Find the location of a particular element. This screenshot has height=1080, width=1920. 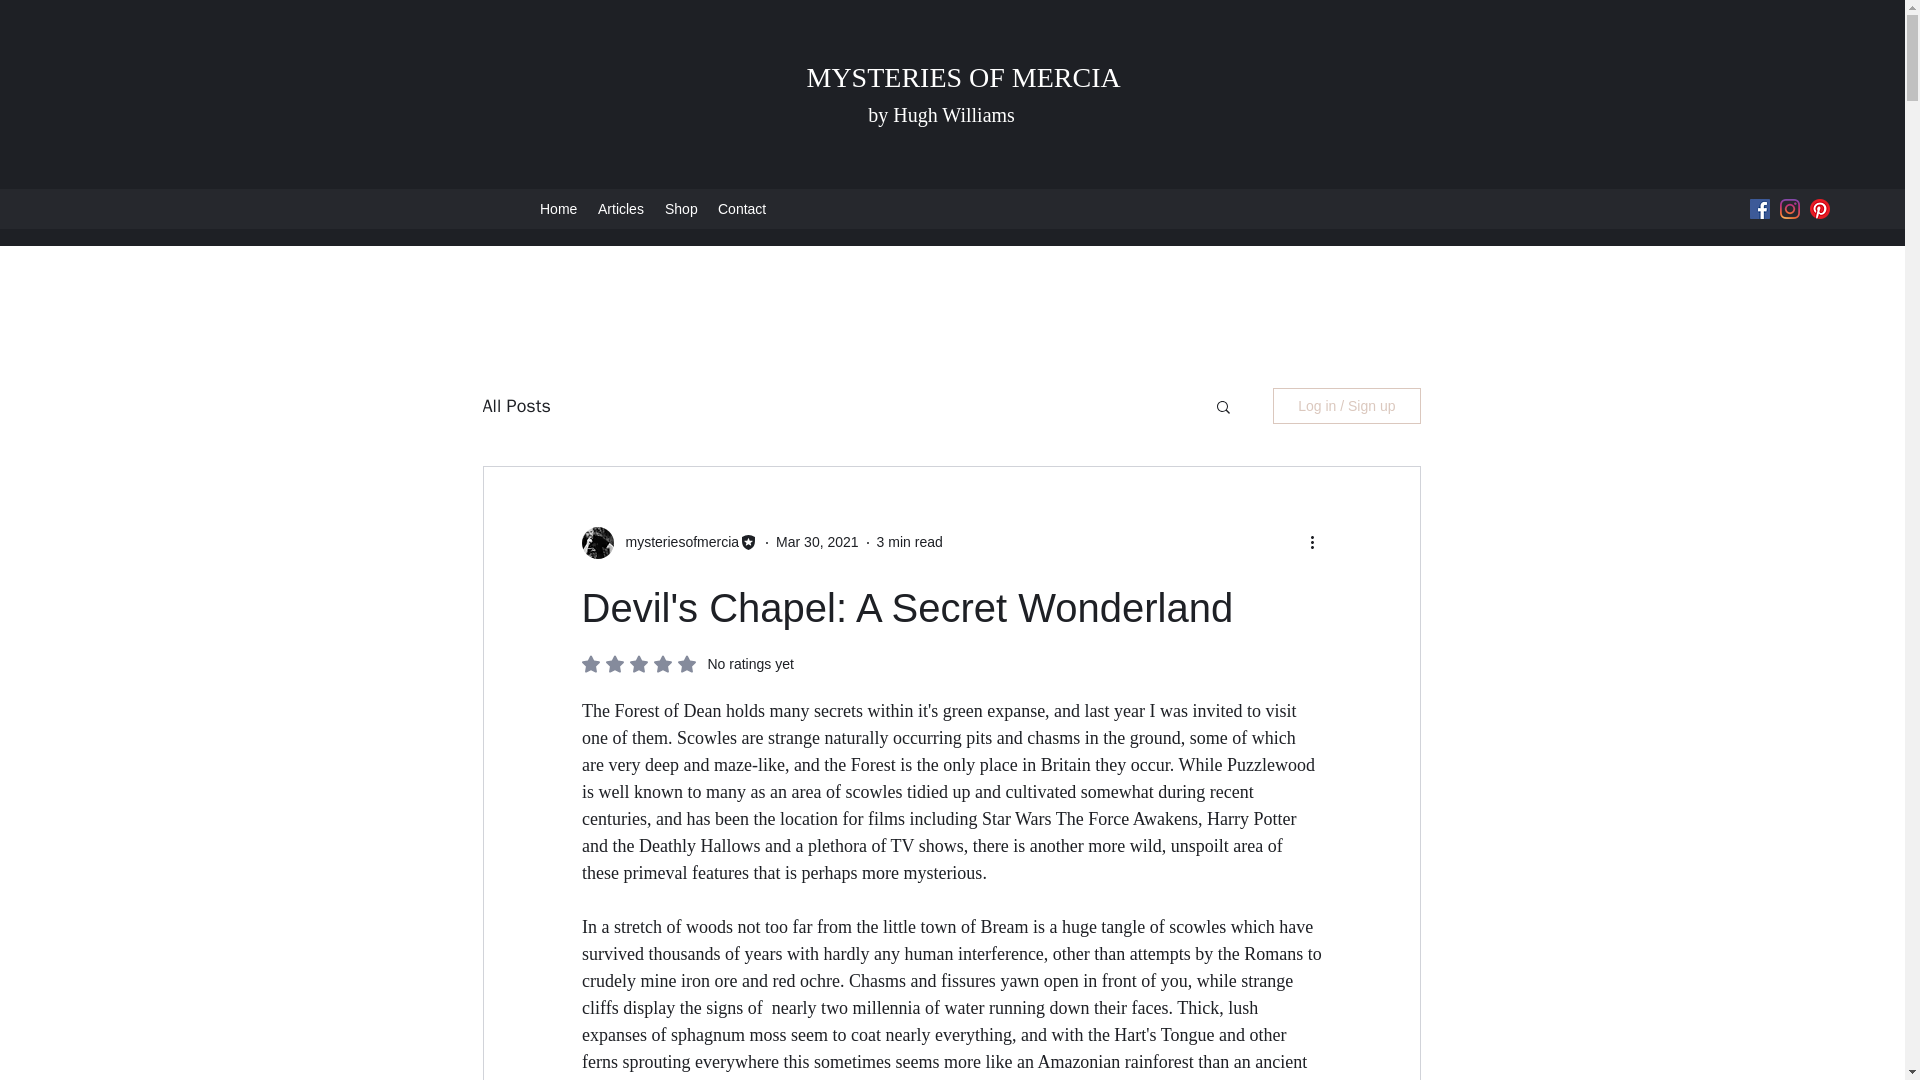

3 min read is located at coordinates (910, 541).